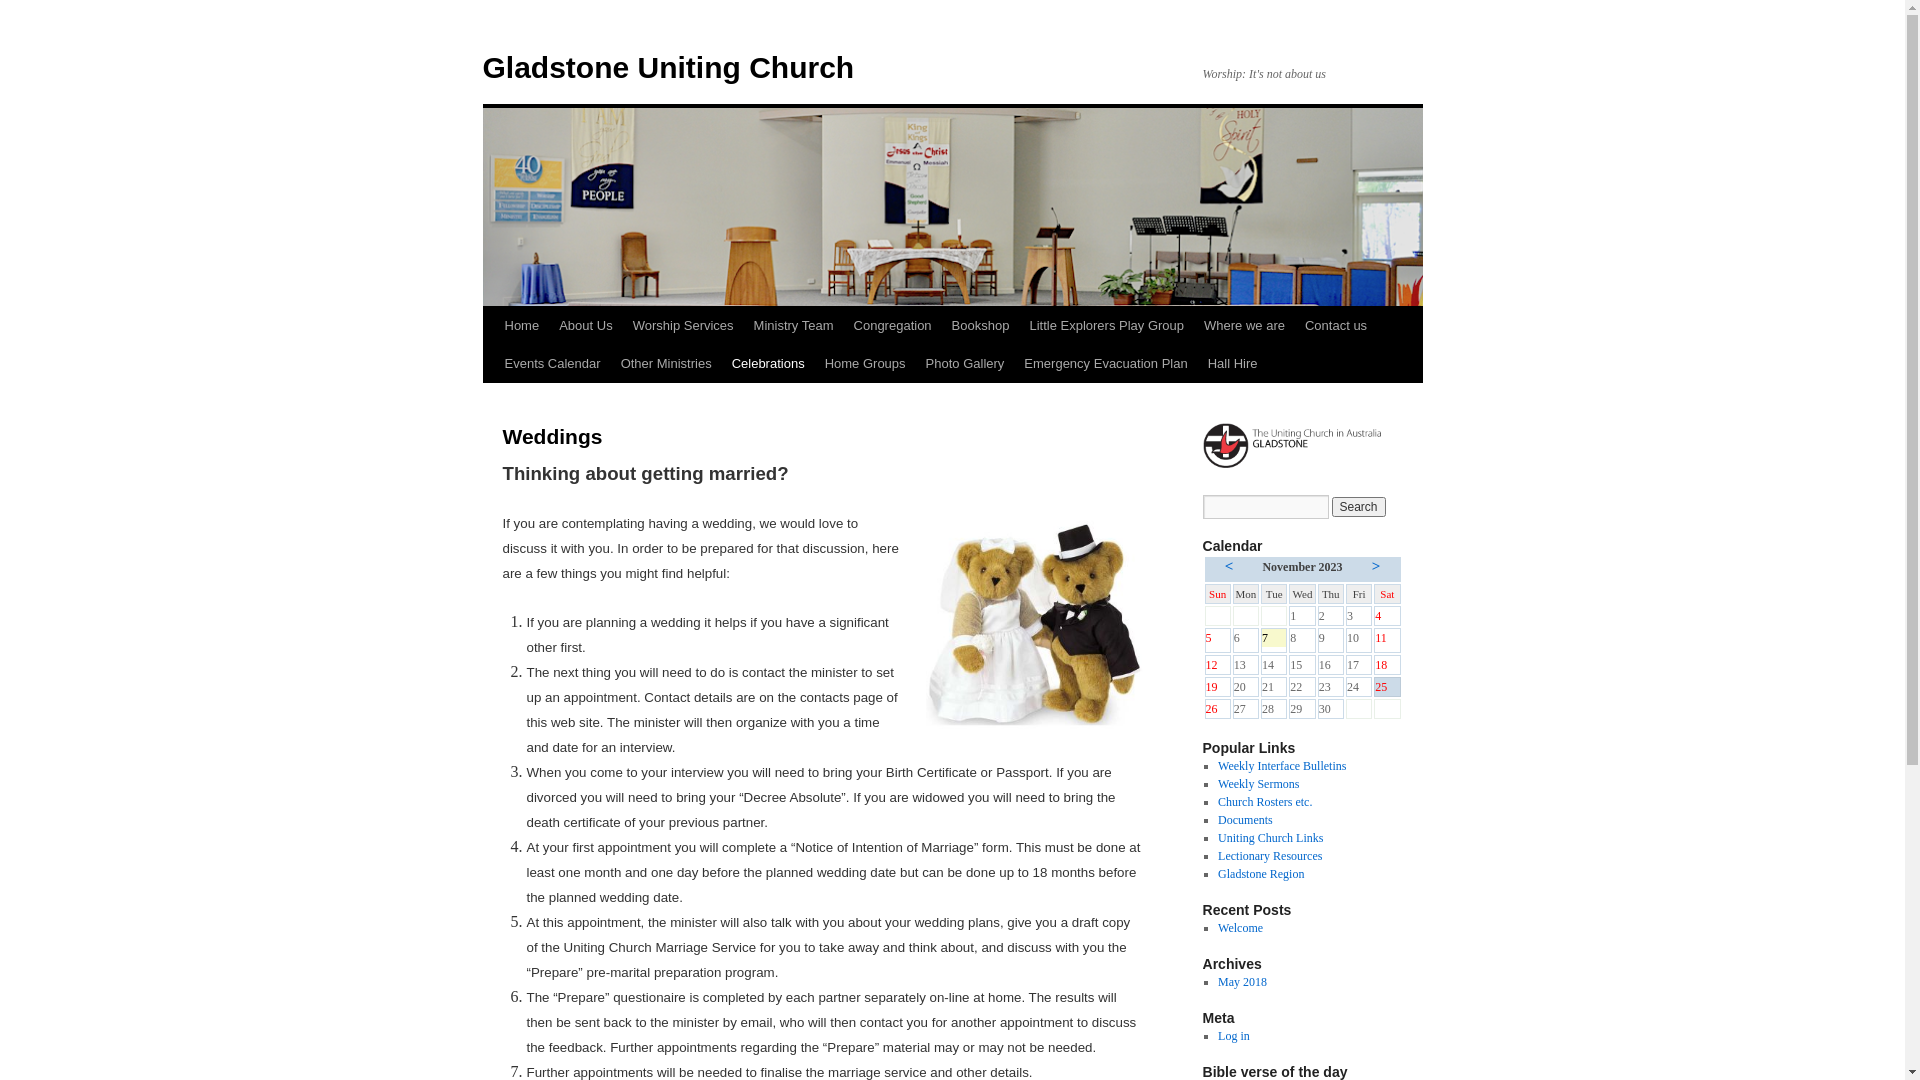 The image size is (1920, 1080). I want to click on Emergency Evacuation Plan, so click(1105, 364).